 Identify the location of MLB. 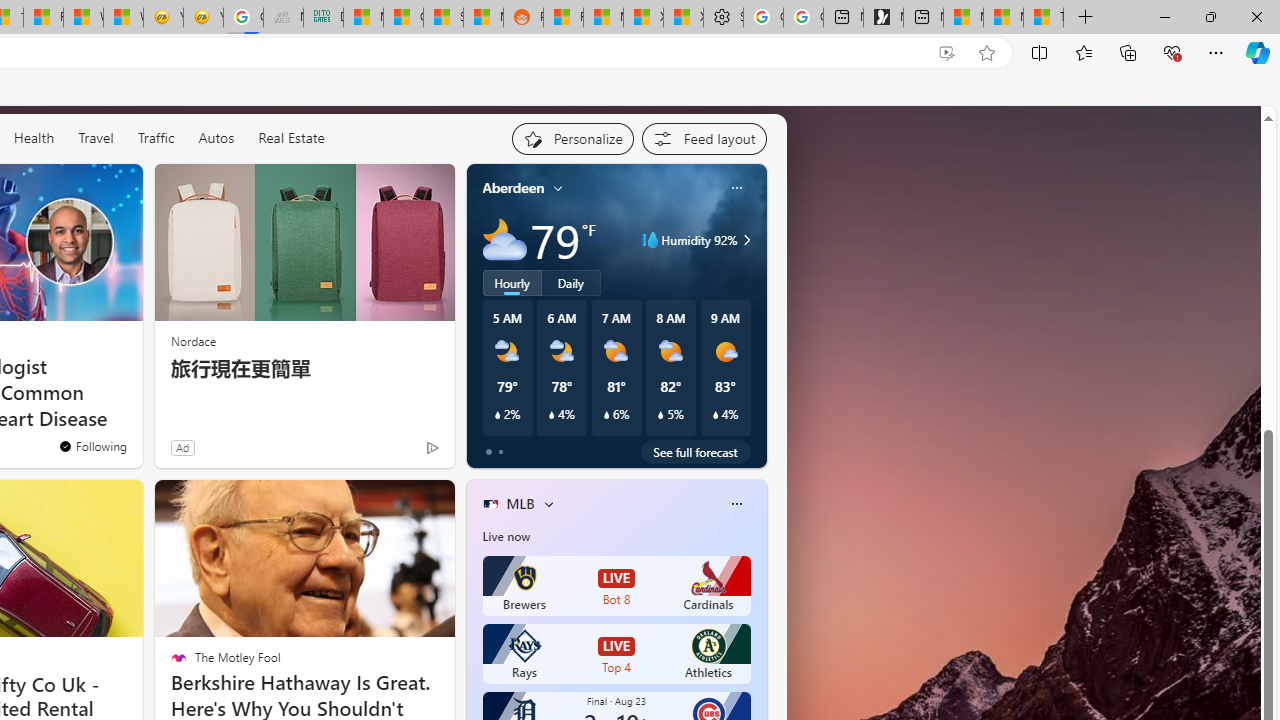
(520, 504).